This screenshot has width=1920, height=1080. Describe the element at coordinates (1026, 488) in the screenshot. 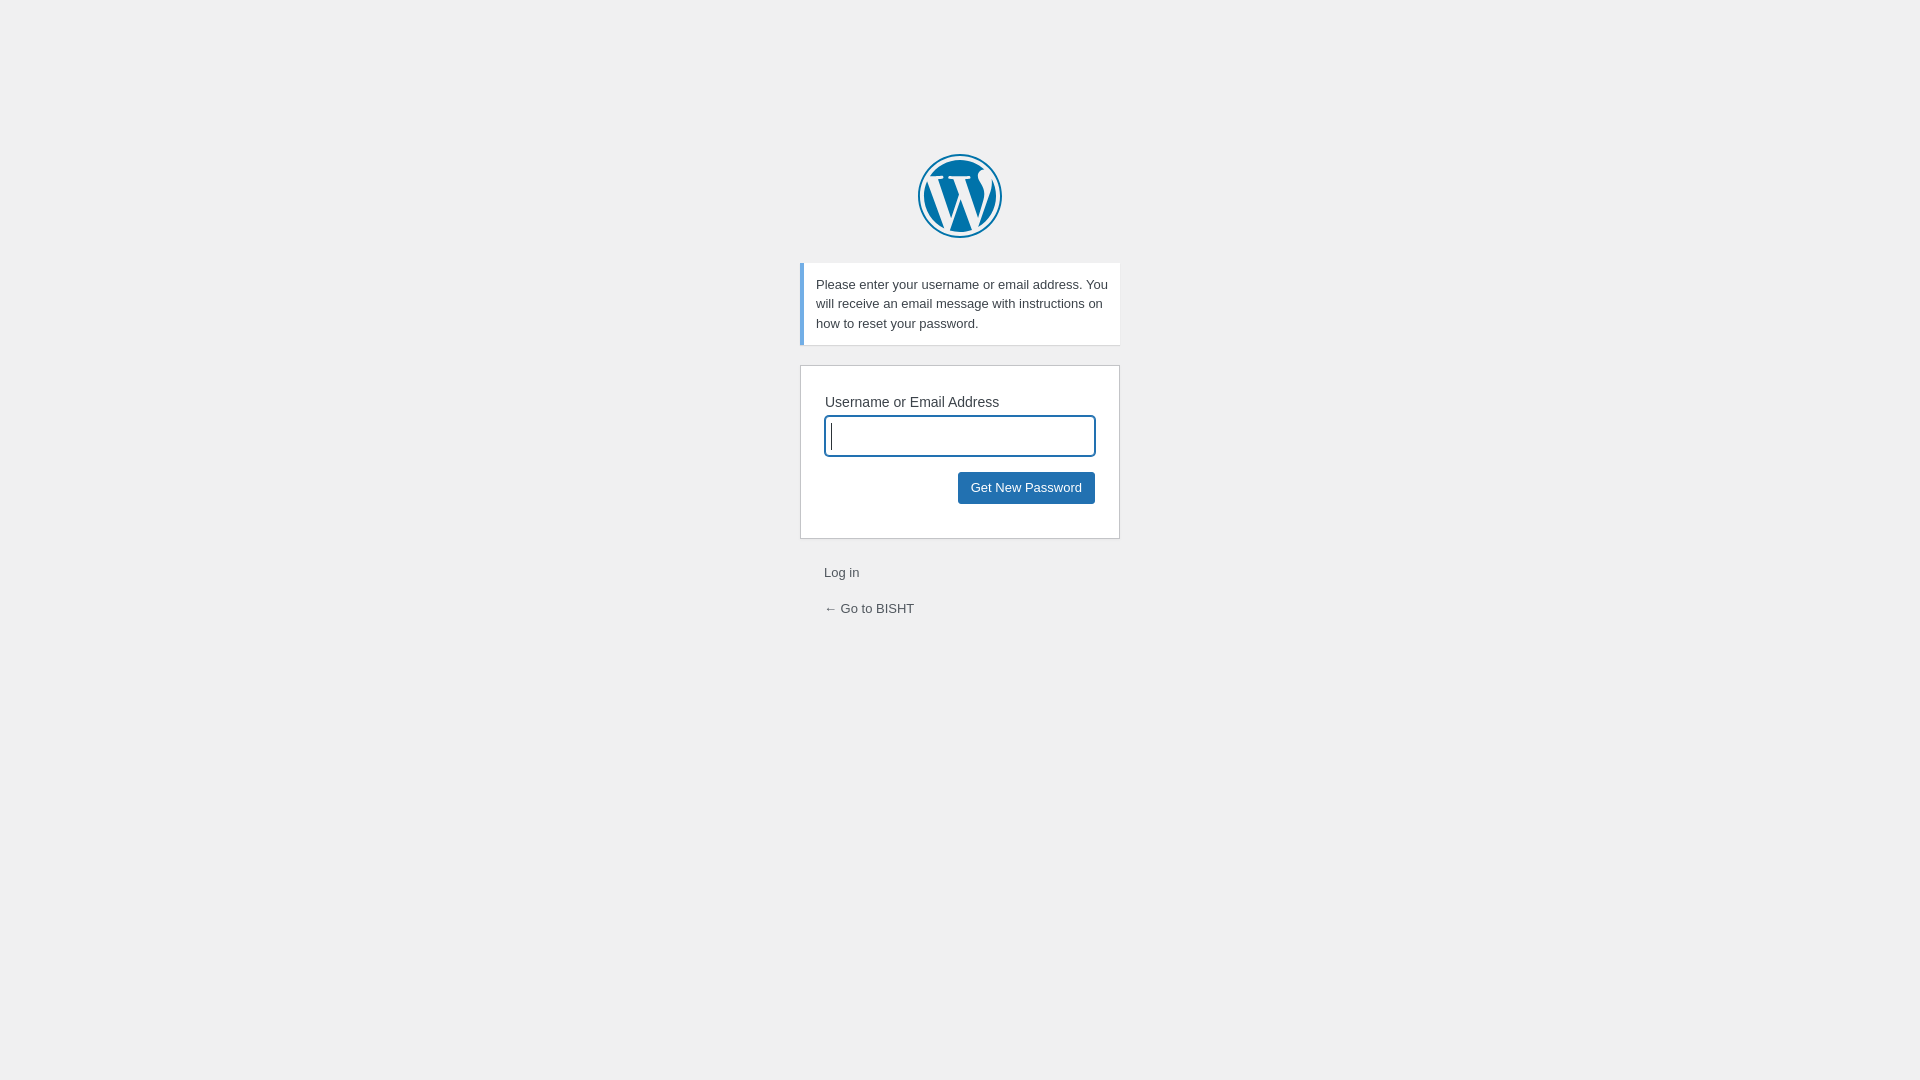

I see `Get New Password` at that location.